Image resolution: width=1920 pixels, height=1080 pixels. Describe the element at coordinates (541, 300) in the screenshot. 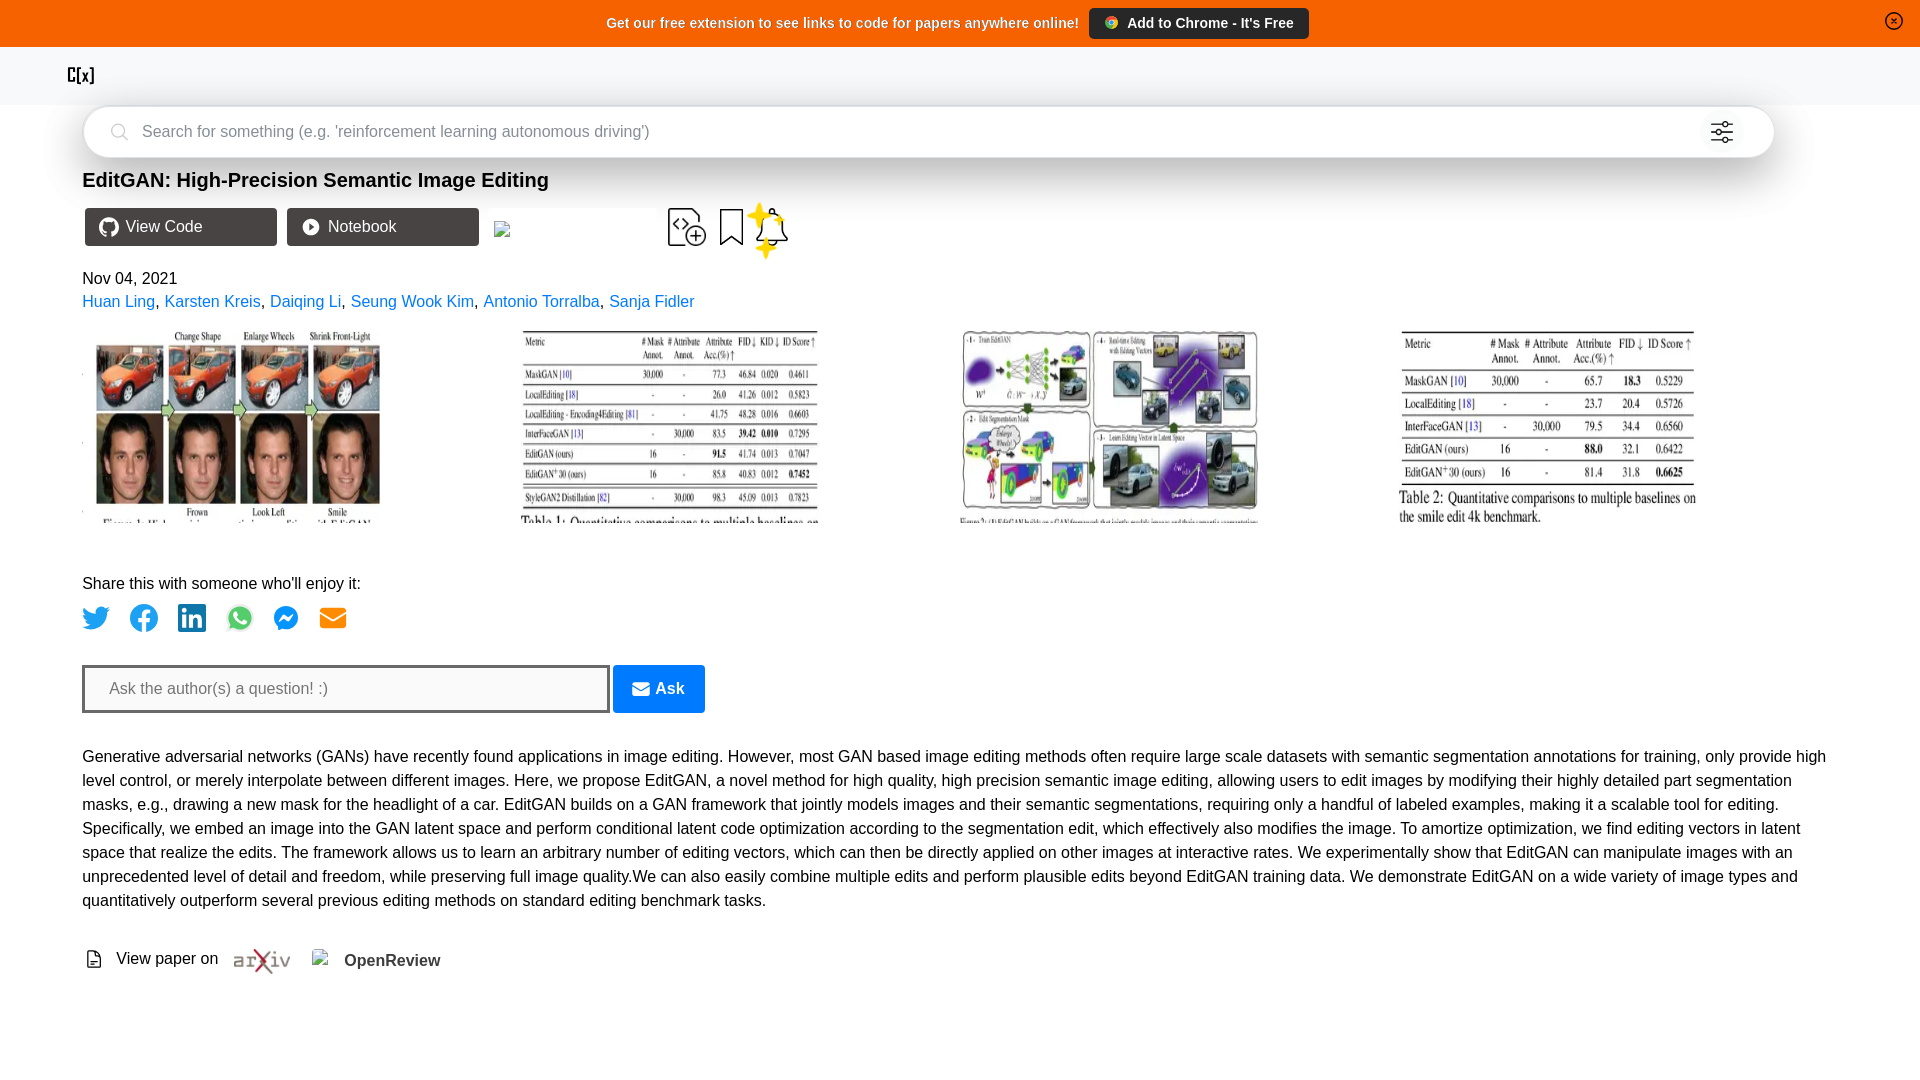

I see `Antonio Torralba` at that location.